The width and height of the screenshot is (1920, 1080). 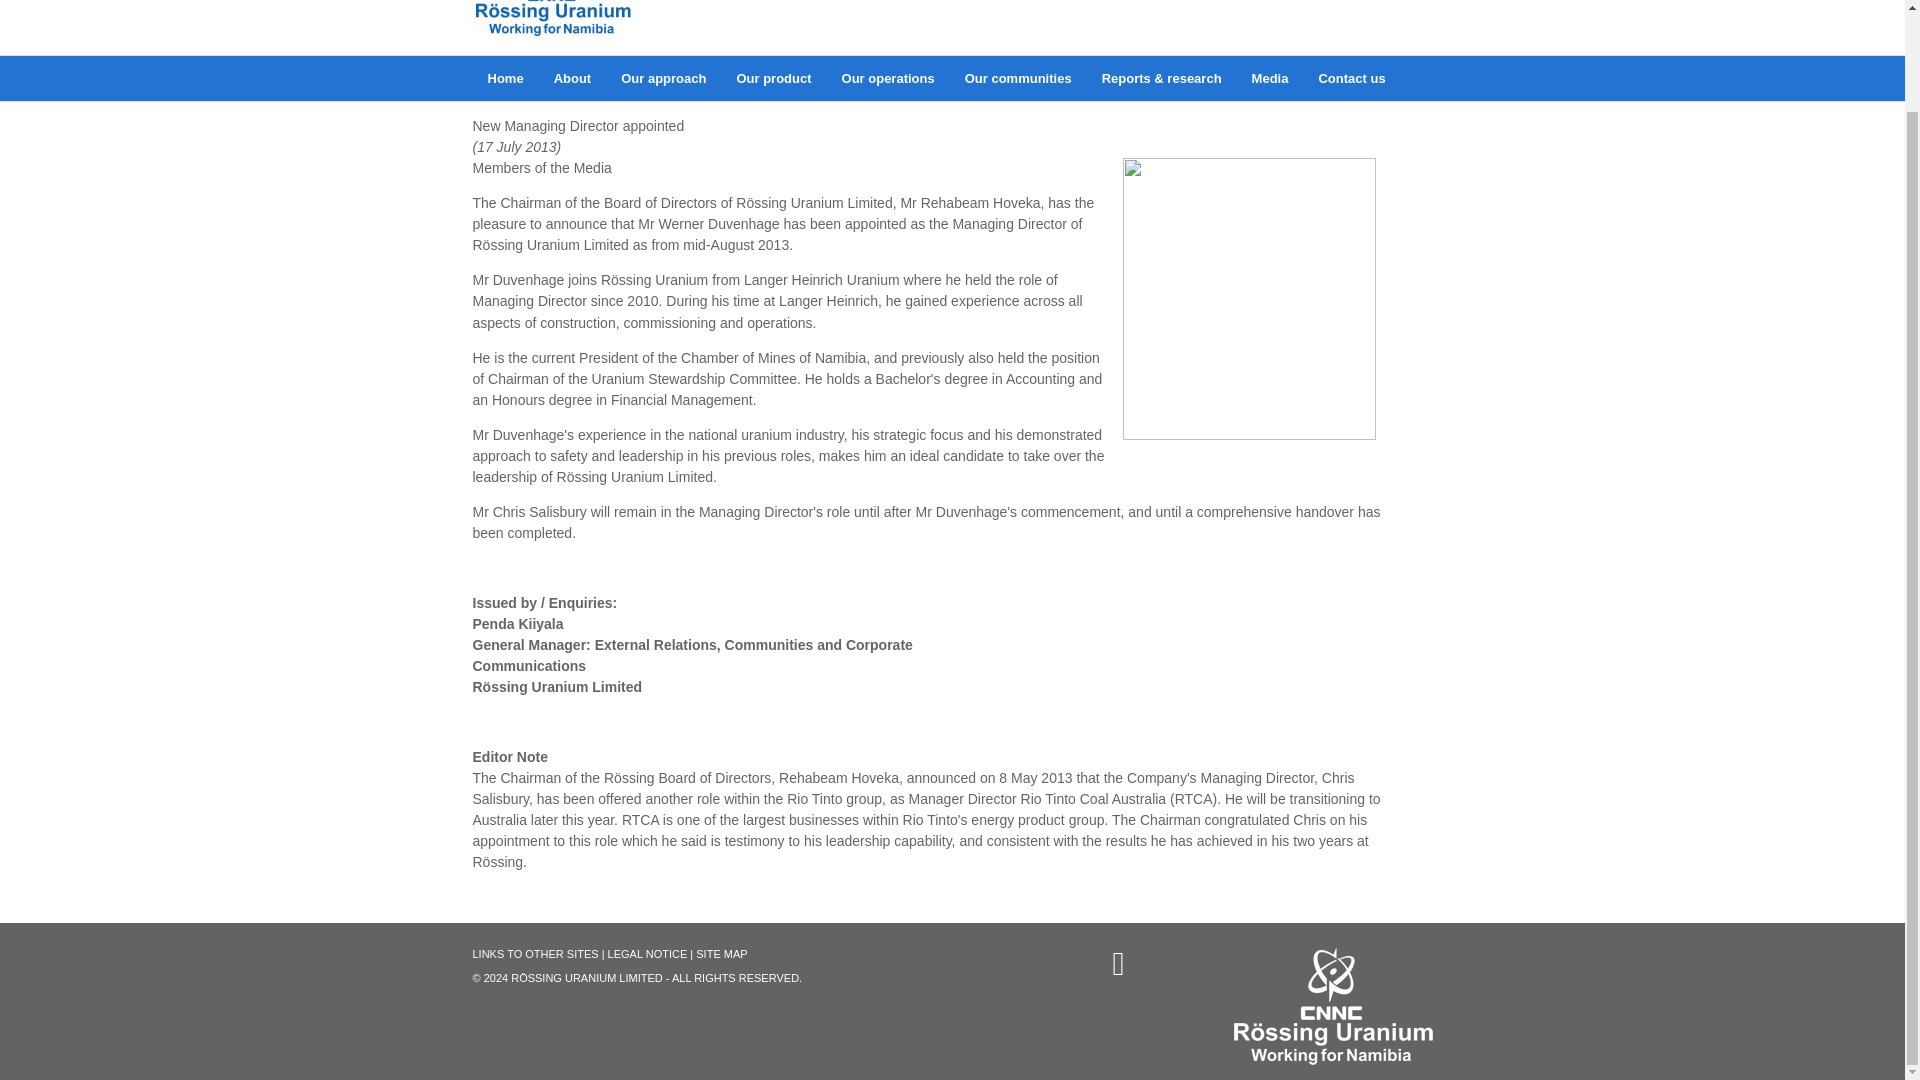 I want to click on Reports and research, so click(x=1161, y=78).